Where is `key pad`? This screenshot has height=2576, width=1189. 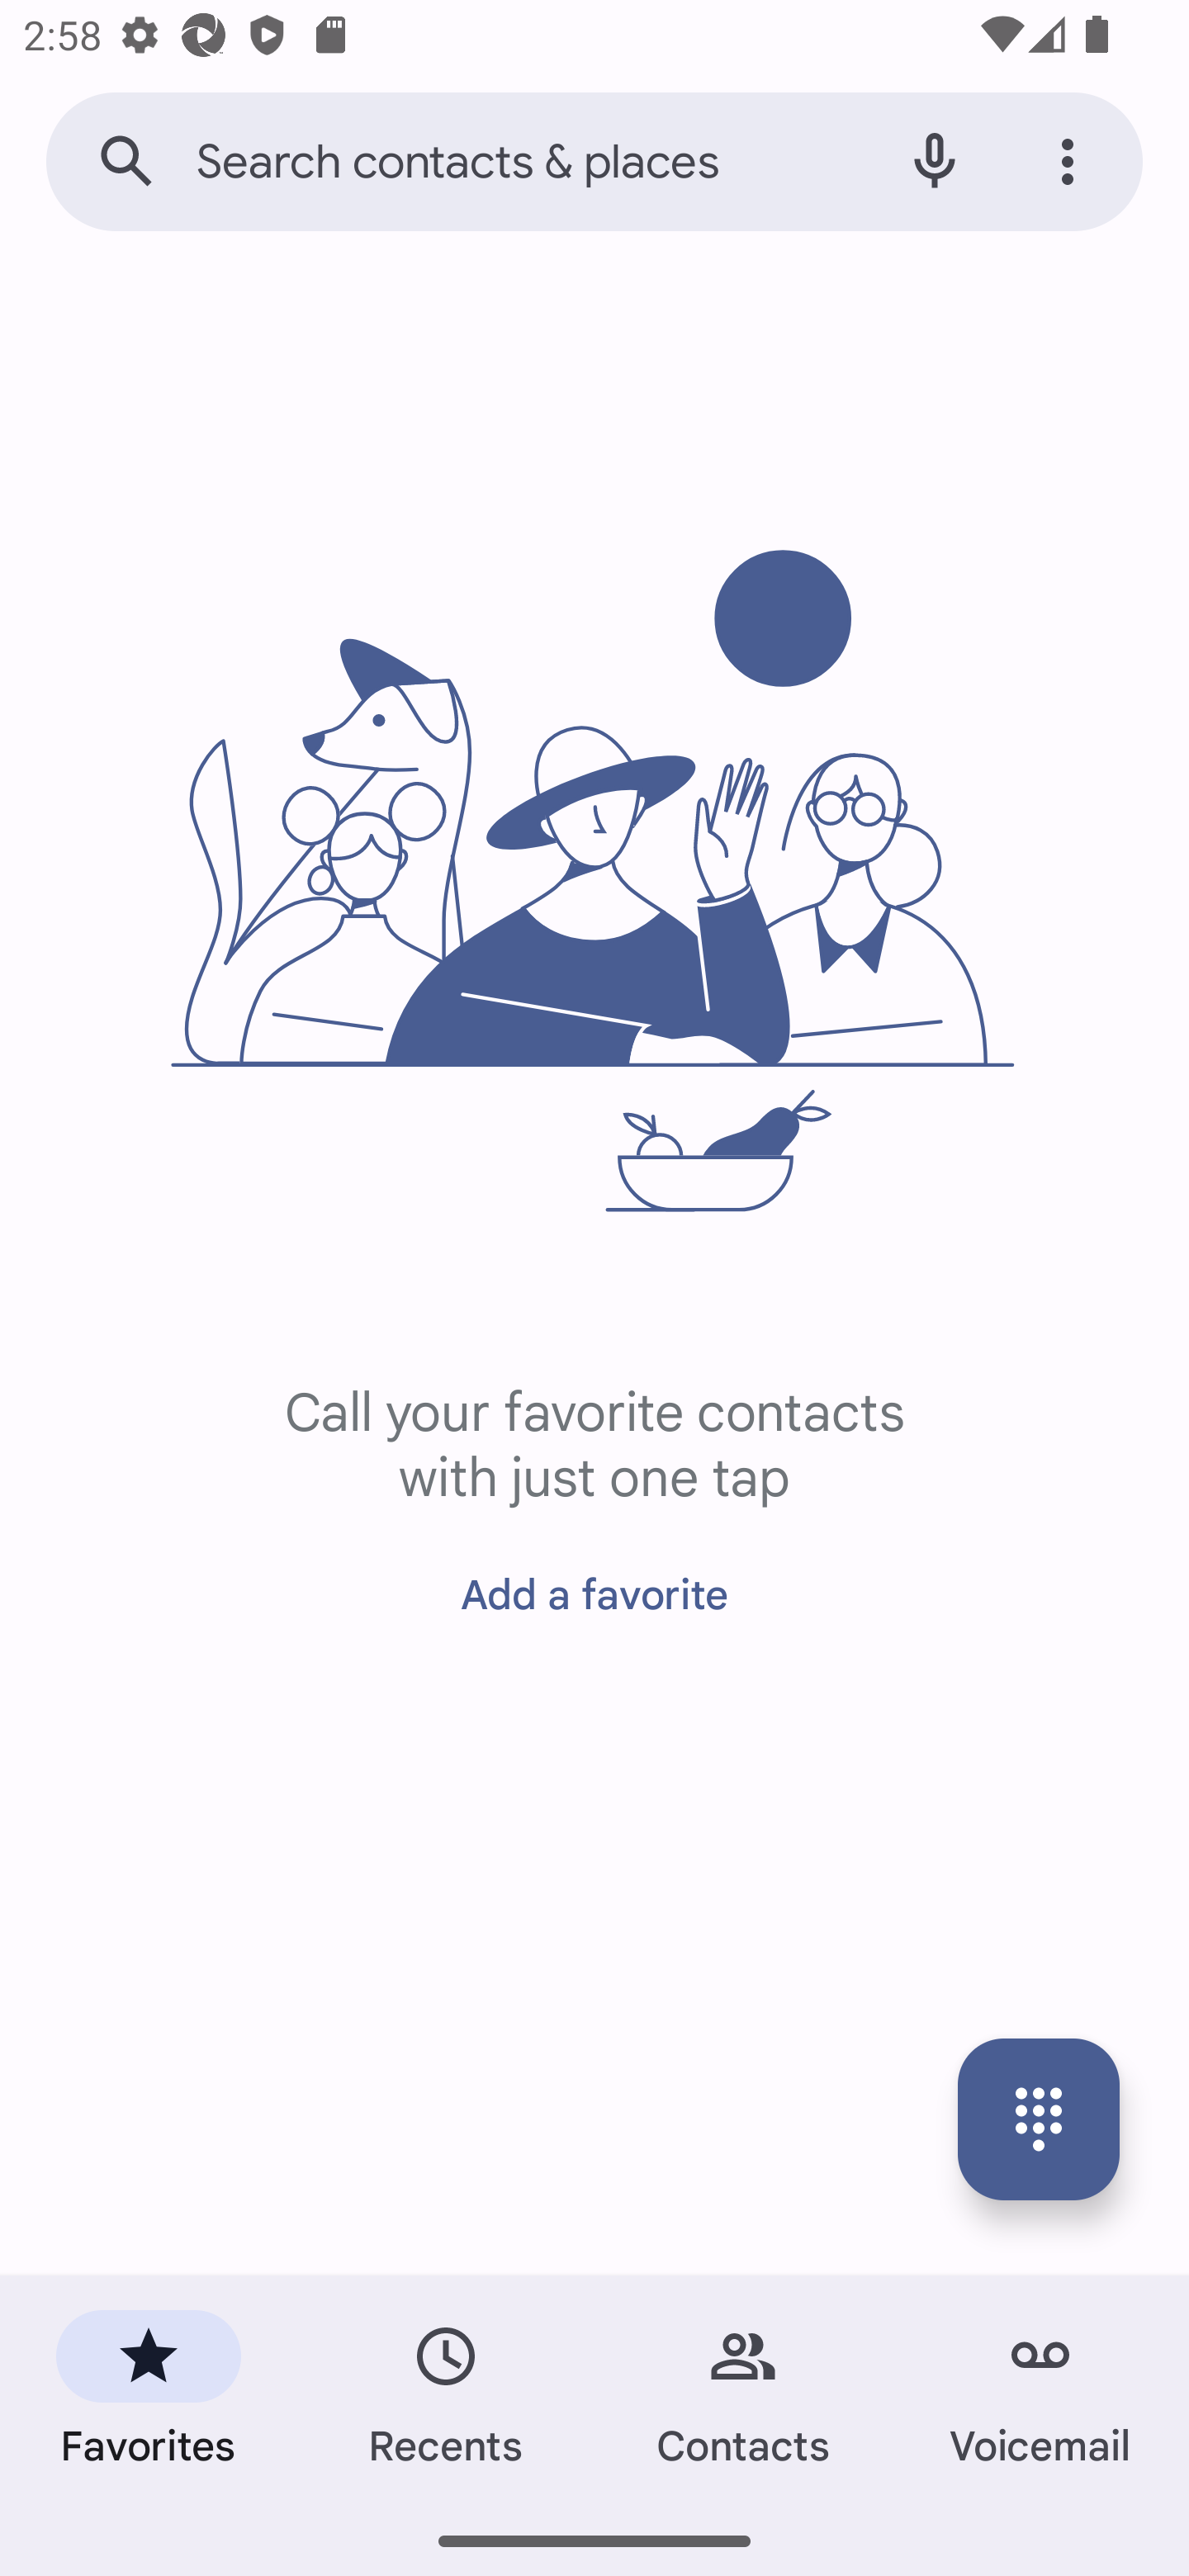
key pad is located at coordinates (1039, 2119).